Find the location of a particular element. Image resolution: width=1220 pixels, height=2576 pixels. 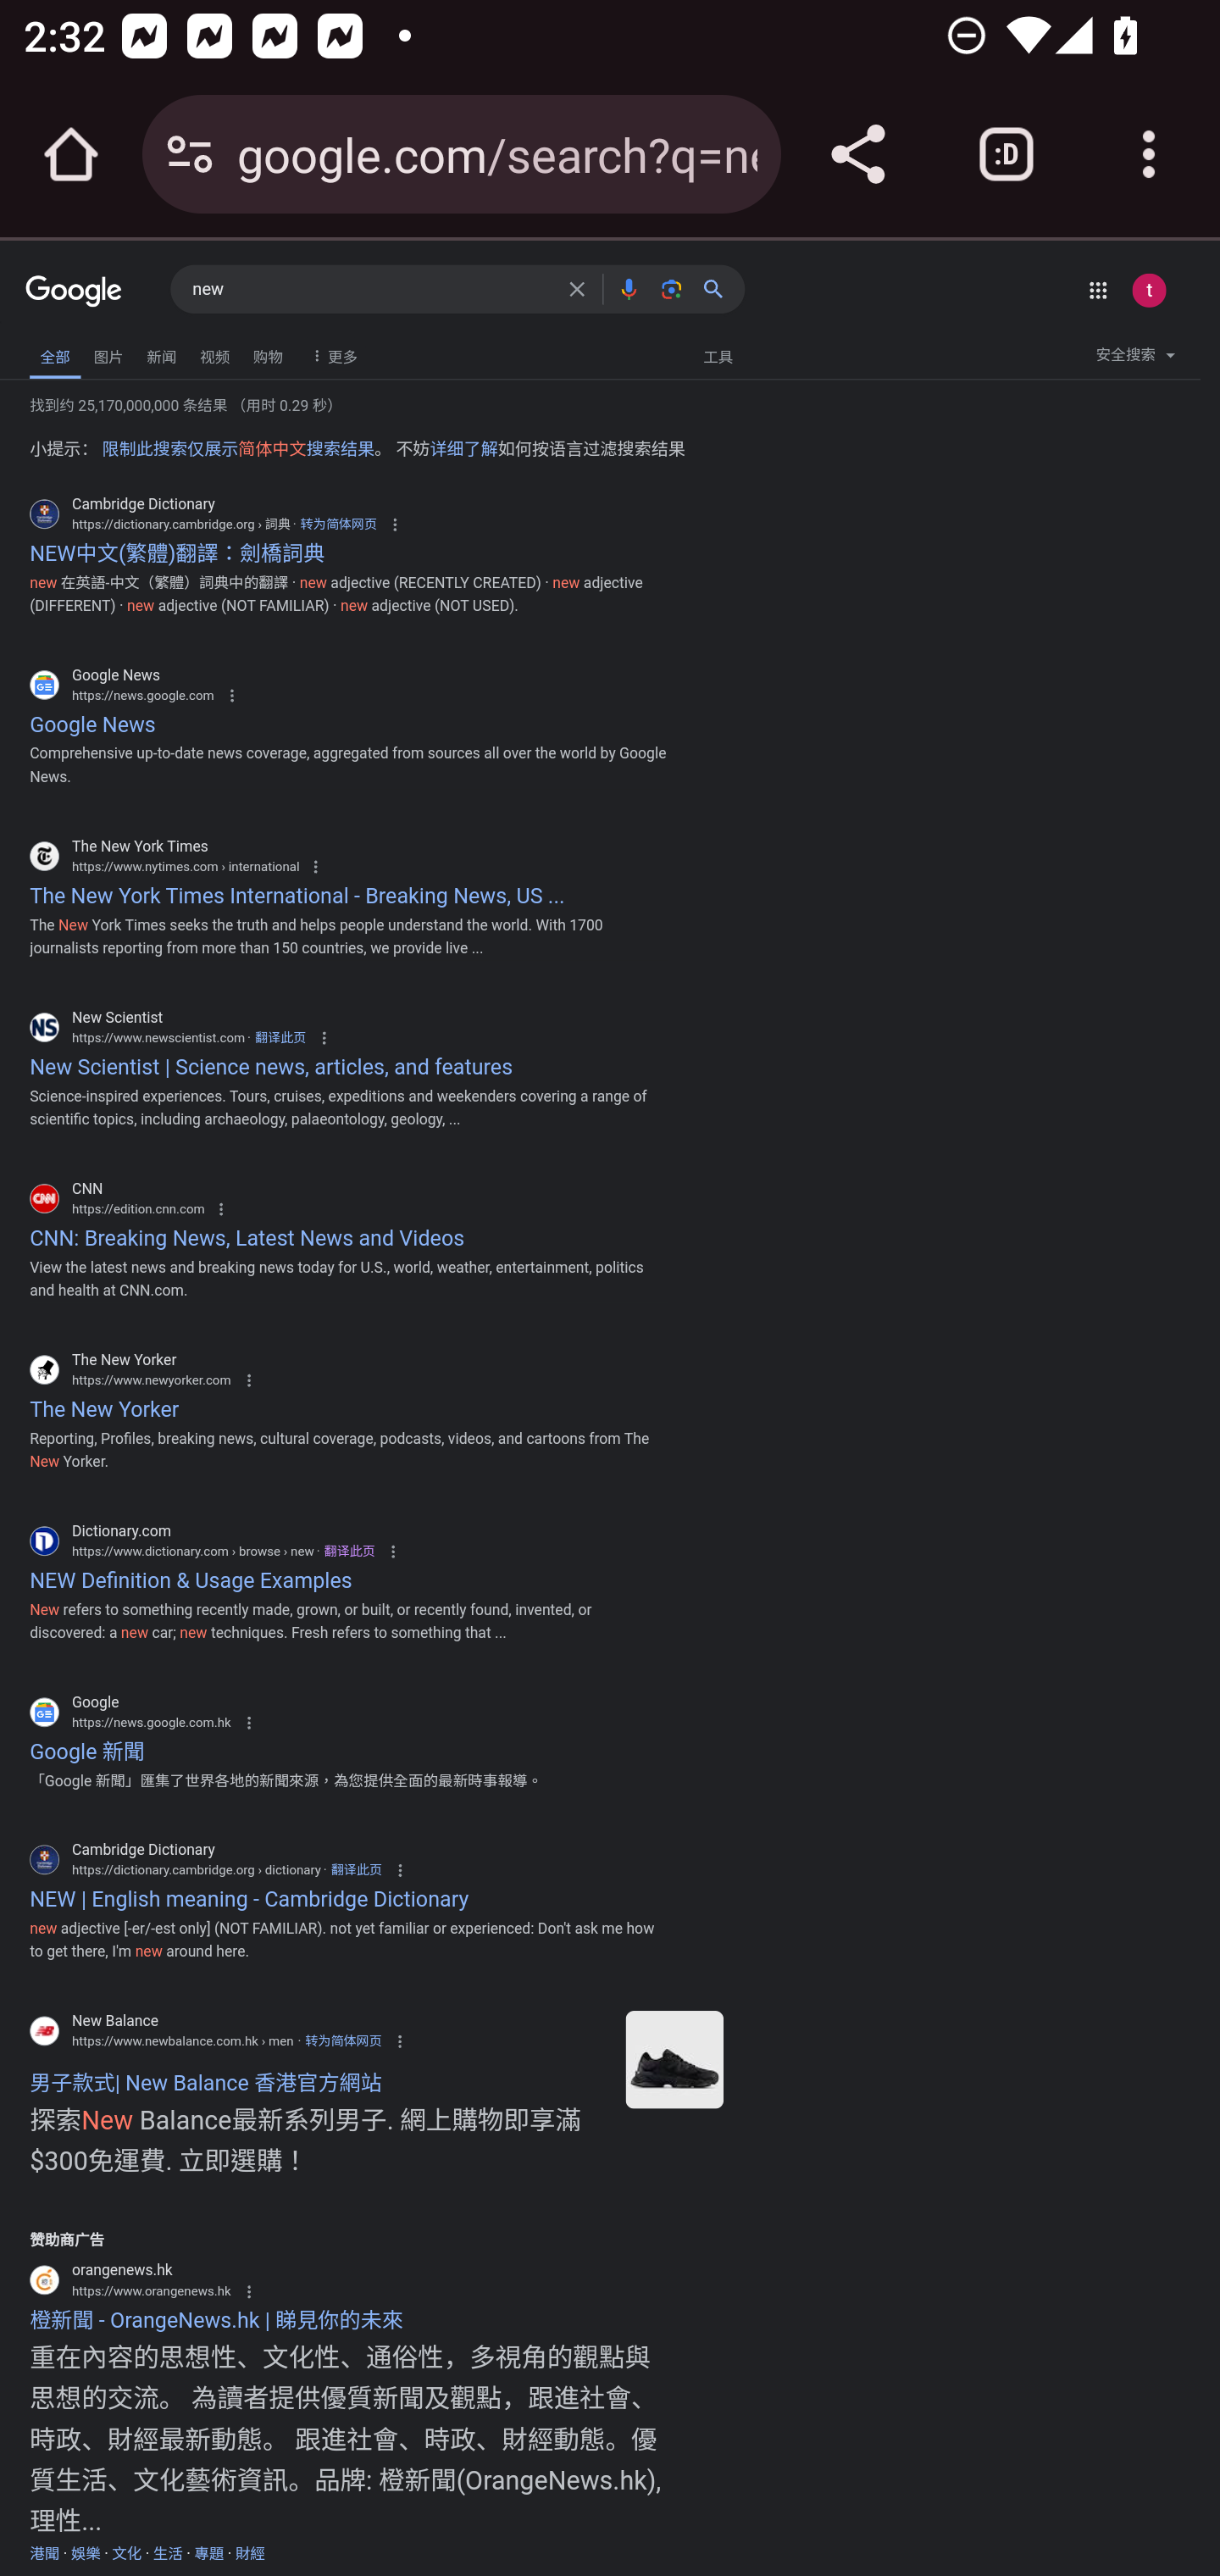

new is located at coordinates (371, 290).